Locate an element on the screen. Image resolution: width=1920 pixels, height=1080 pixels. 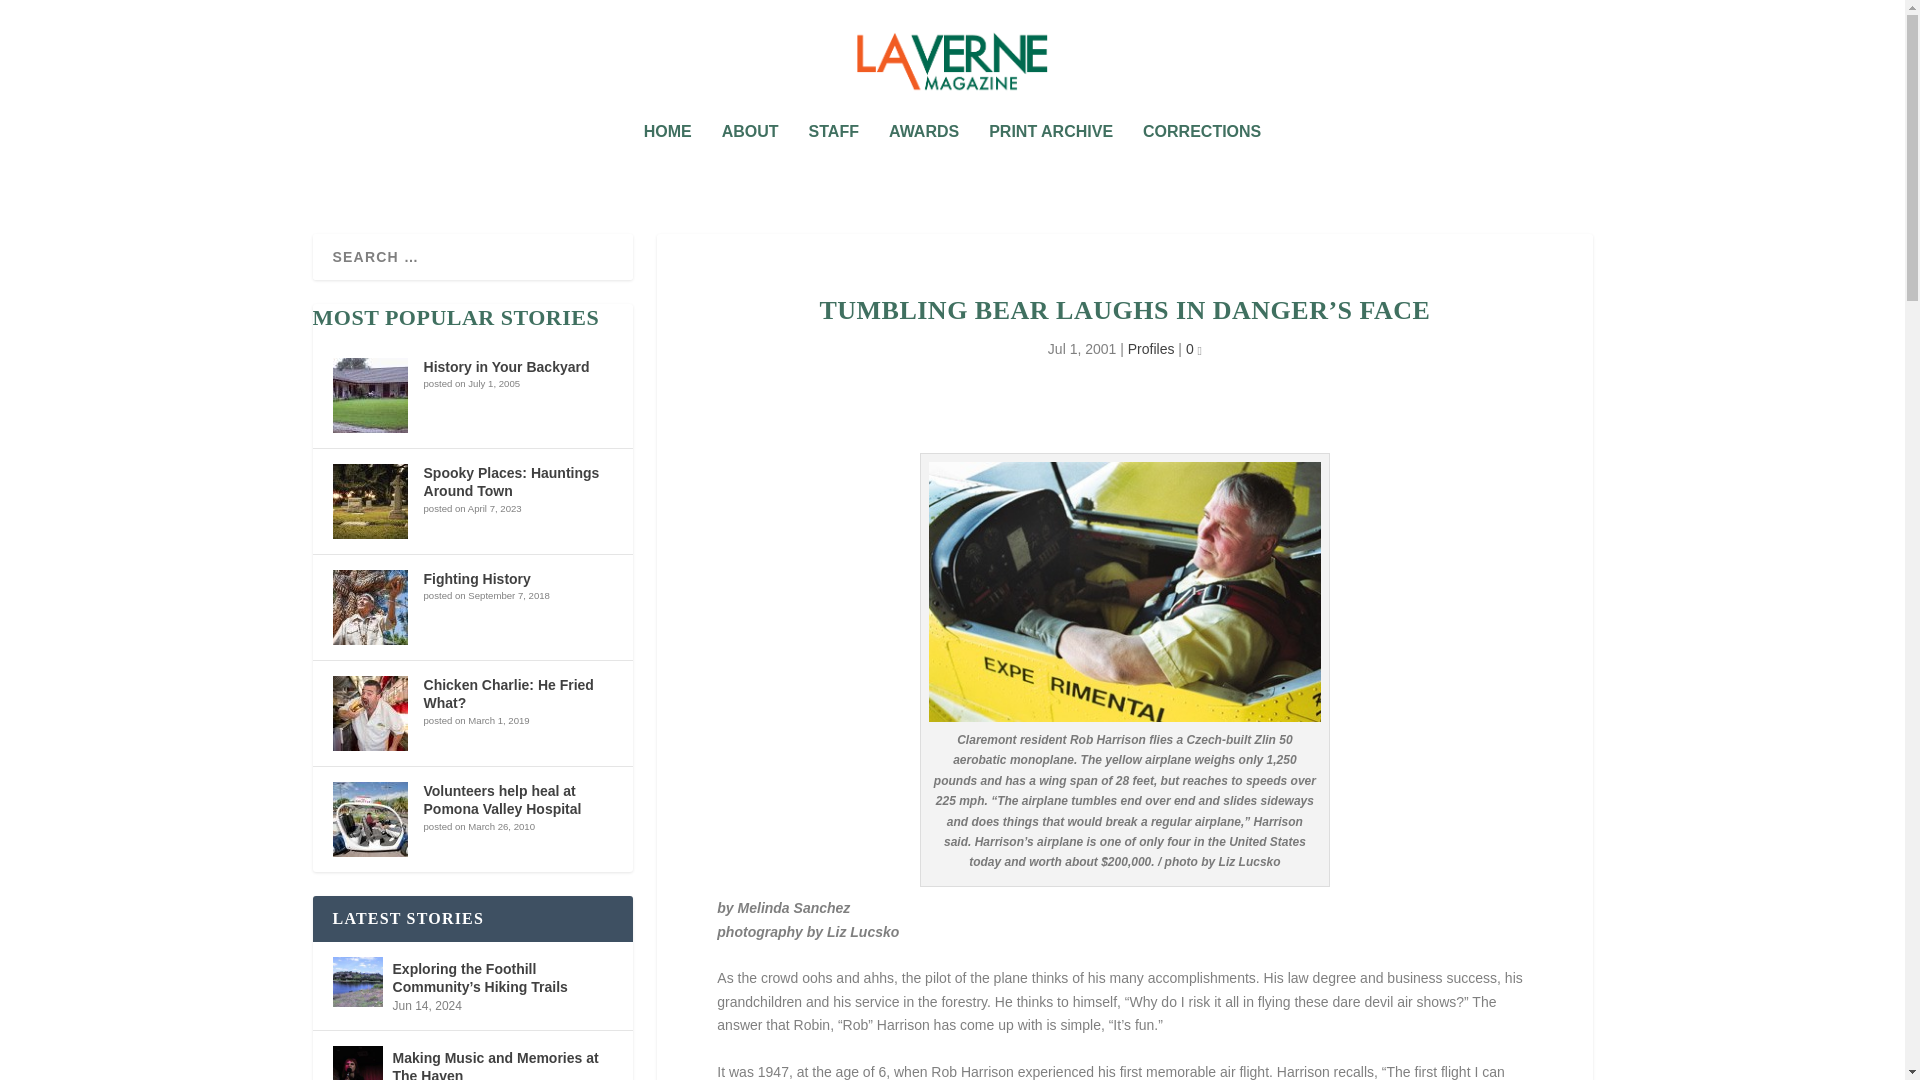
Spooky Places: Hauntings Around Town is located at coordinates (512, 482).